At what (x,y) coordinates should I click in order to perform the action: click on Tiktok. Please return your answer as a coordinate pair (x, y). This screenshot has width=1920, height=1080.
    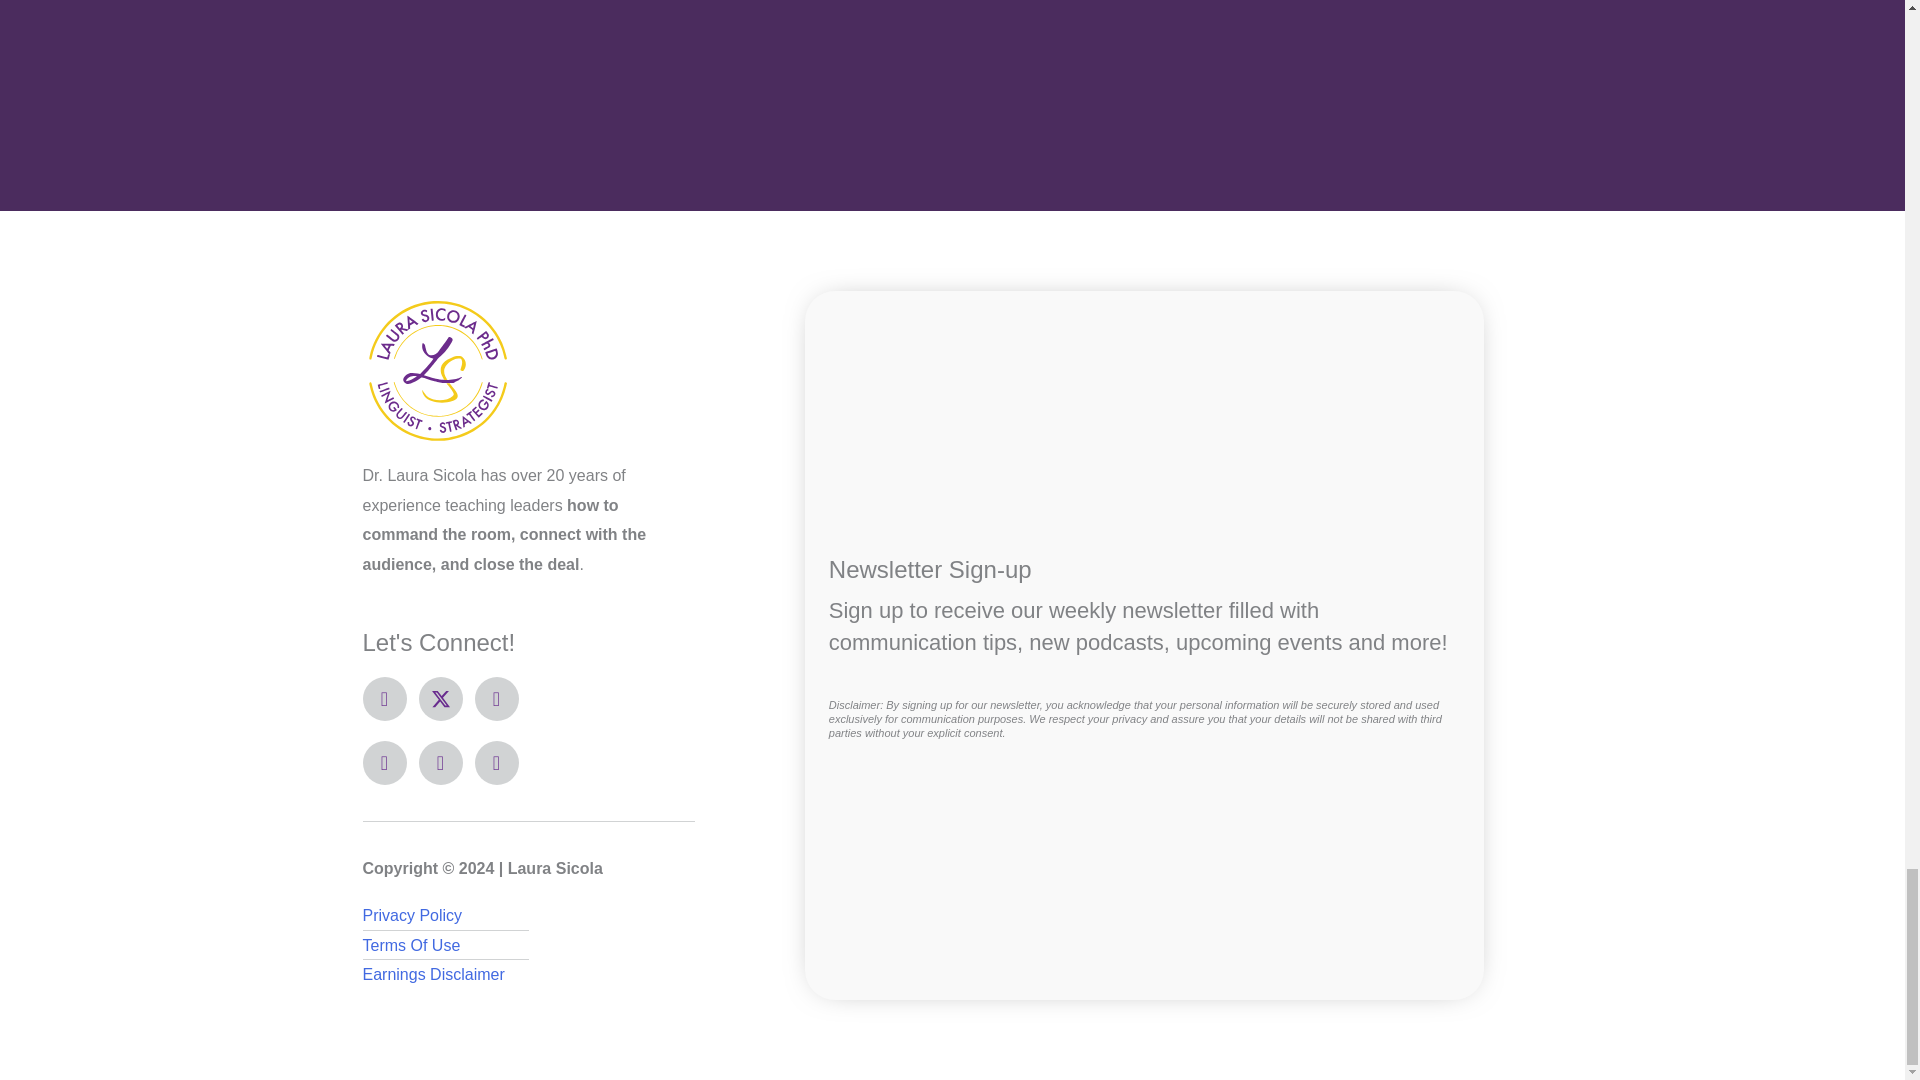
    Looking at the image, I should click on (496, 762).